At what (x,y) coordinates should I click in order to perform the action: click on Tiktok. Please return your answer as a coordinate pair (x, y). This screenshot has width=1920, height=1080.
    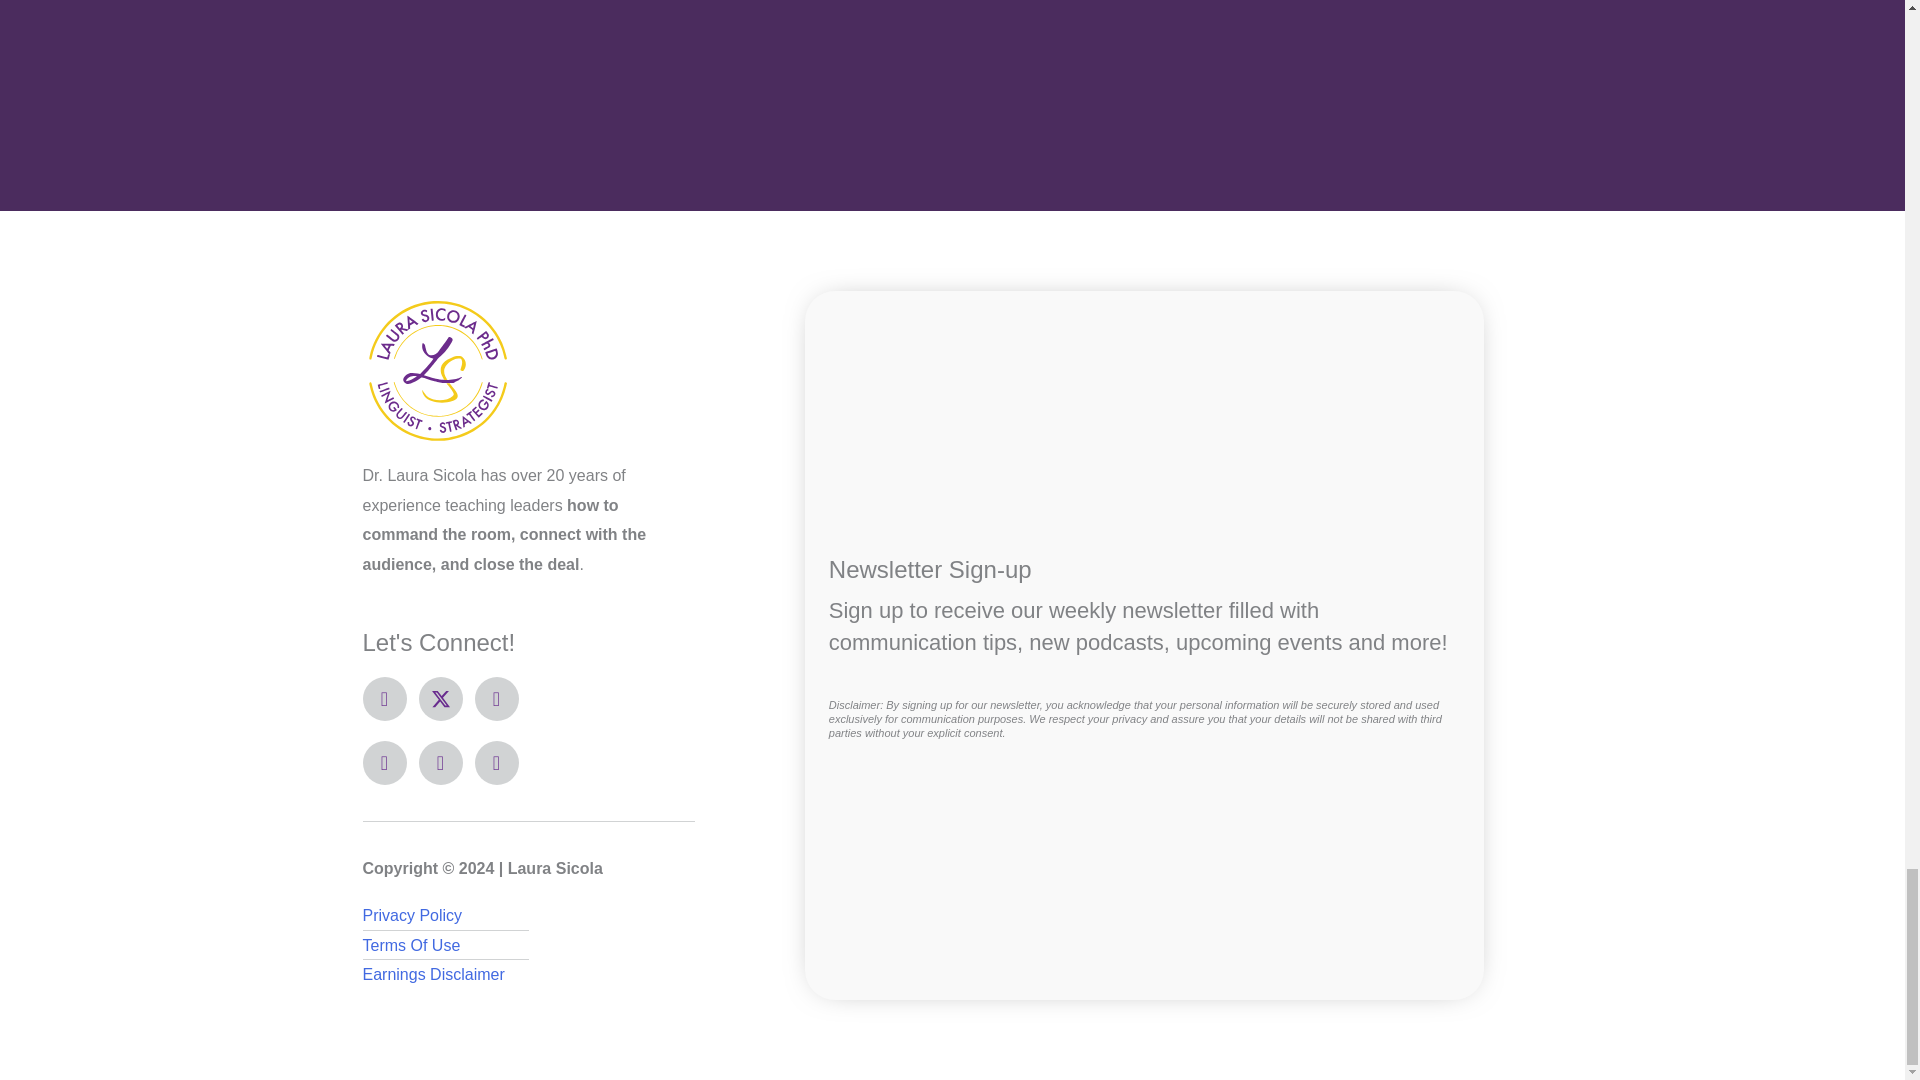
    Looking at the image, I should click on (496, 762).